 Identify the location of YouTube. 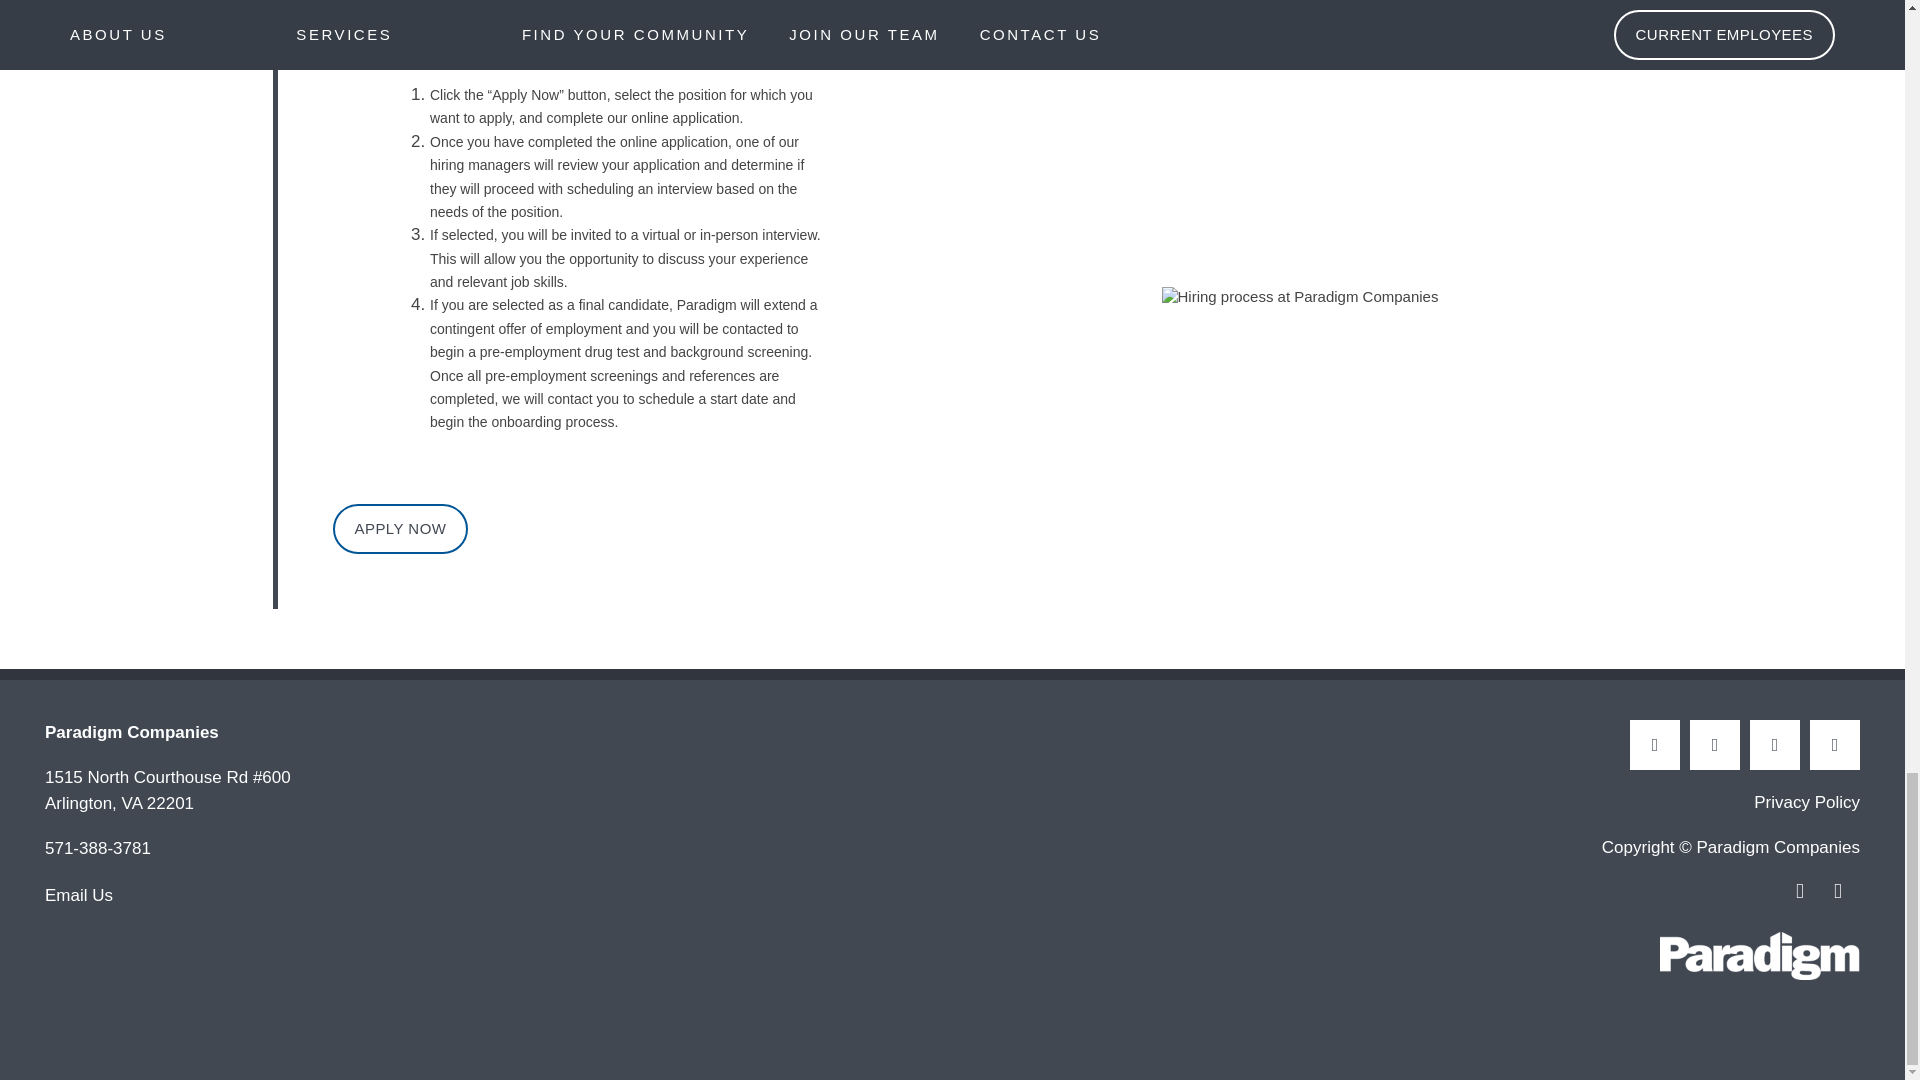
(1835, 745).